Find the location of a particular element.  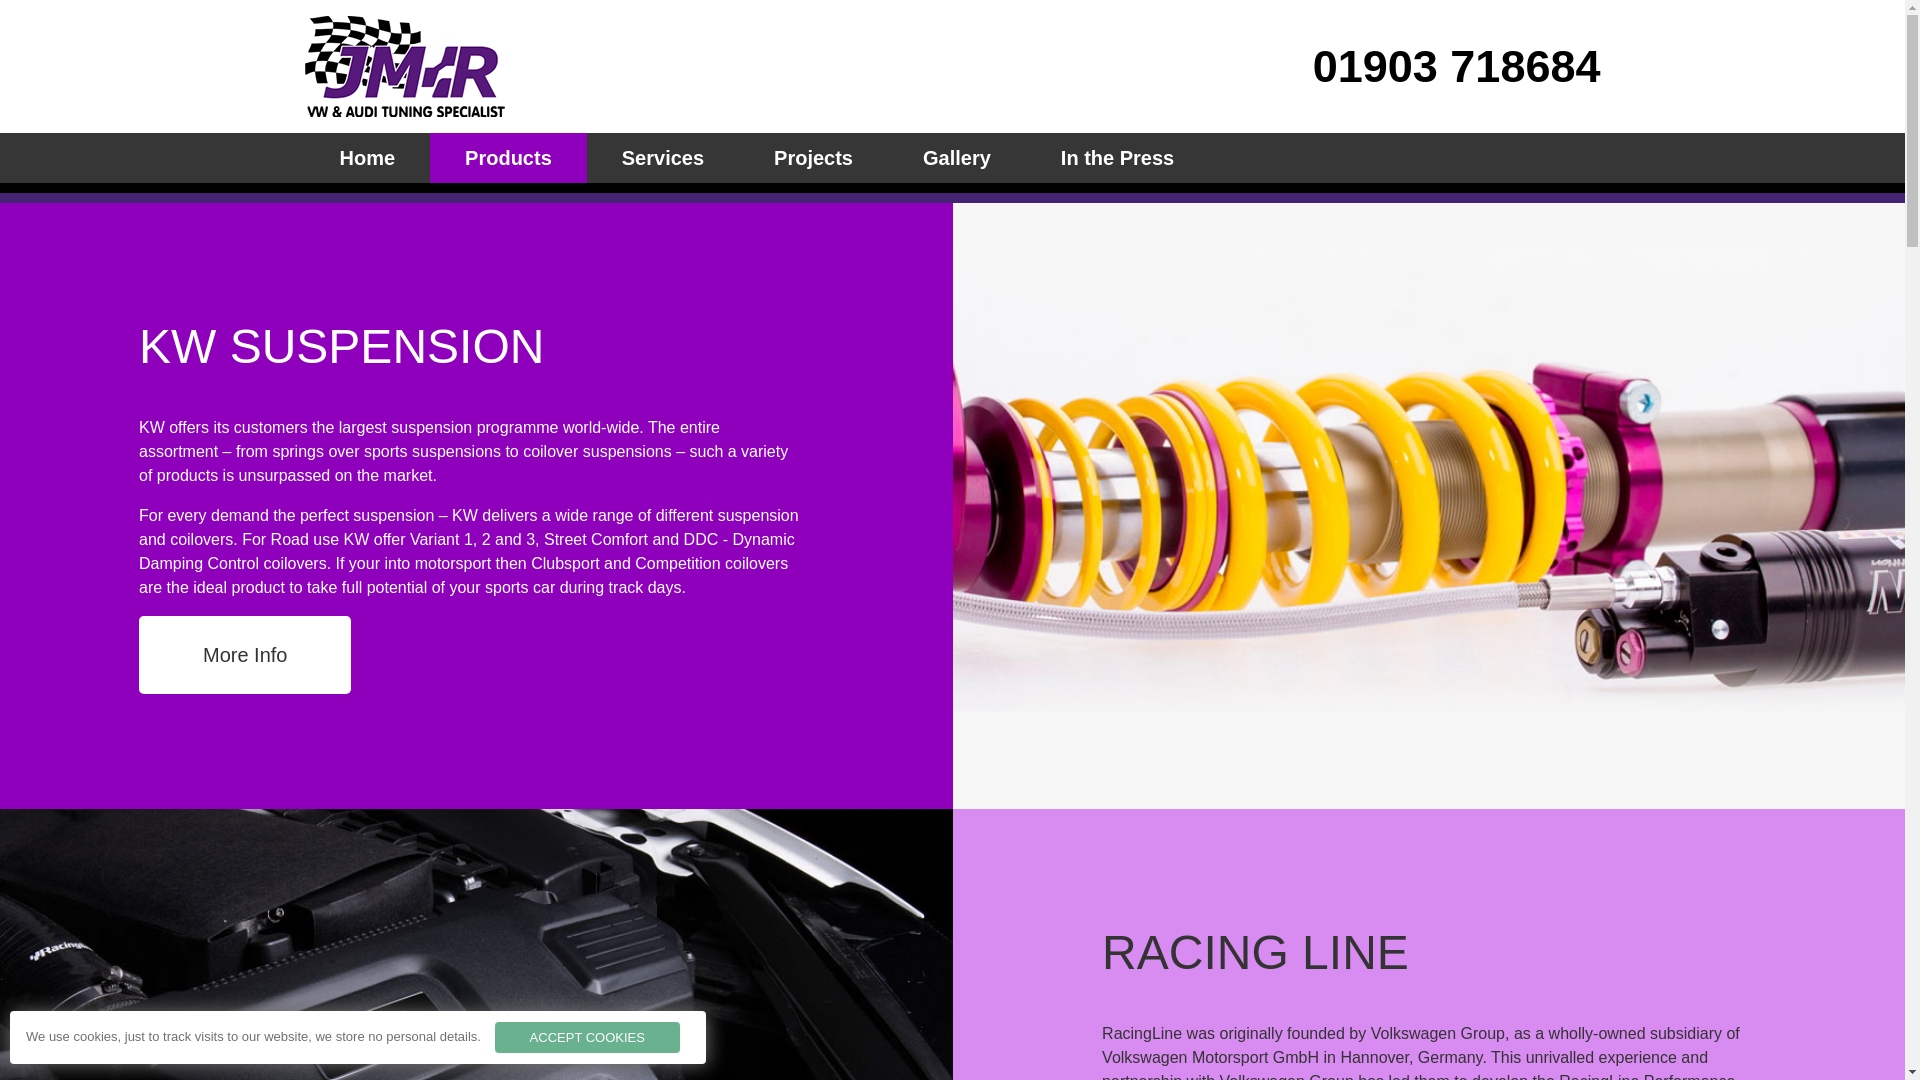

Gallery is located at coordinates (956, 157).